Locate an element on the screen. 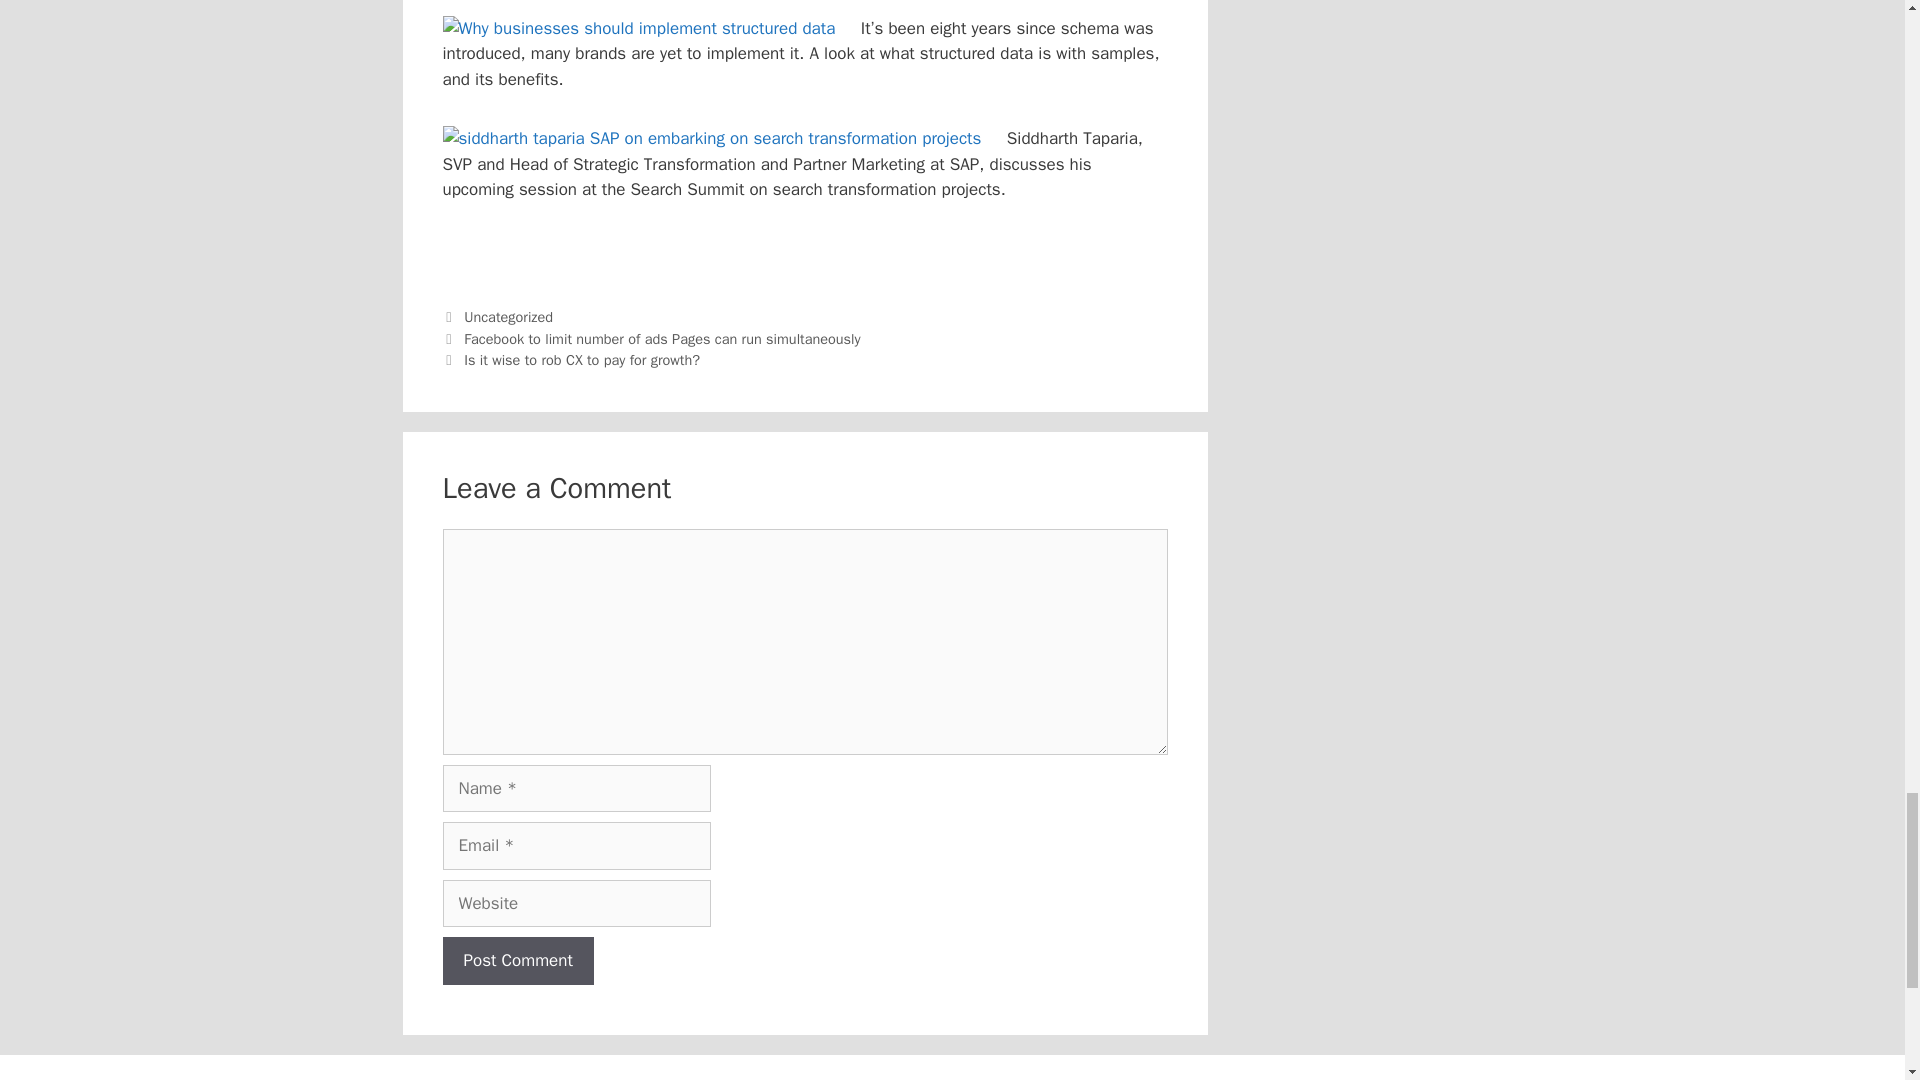  Post Comment is located at coordinates (517, 960).